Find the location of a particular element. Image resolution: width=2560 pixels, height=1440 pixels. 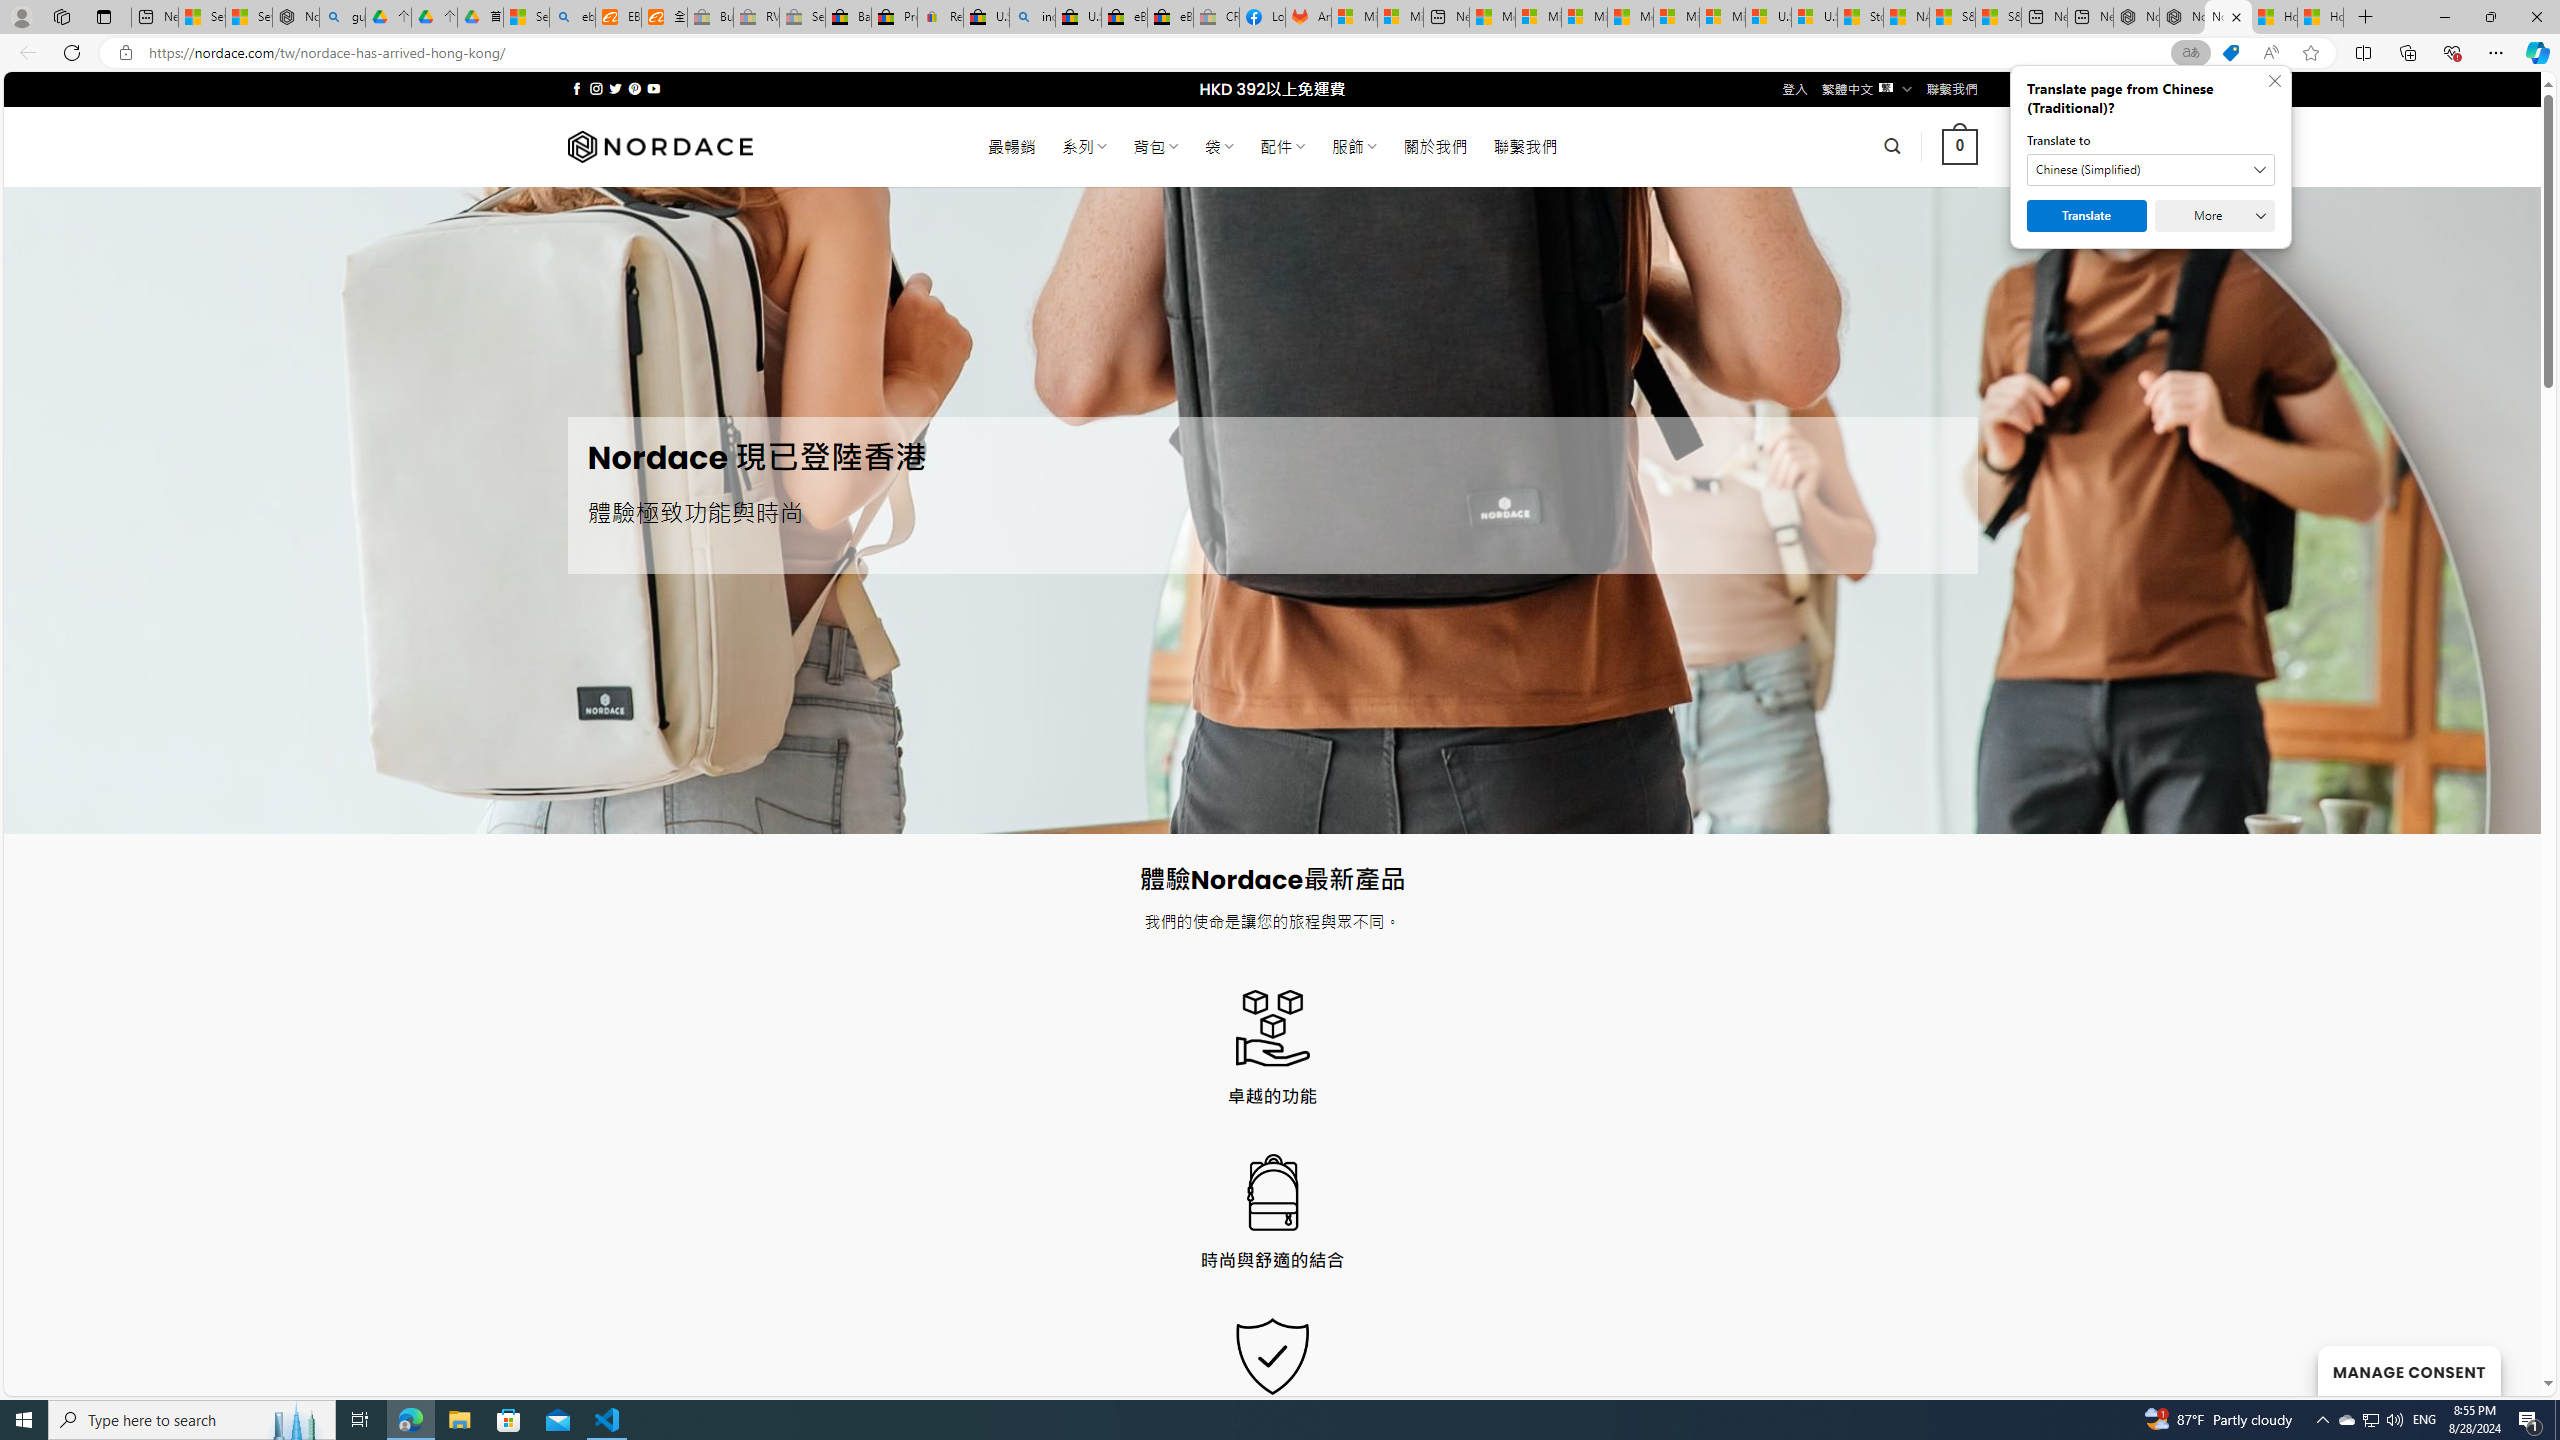

Follow on Instagram is located at coordinates (596, 88).